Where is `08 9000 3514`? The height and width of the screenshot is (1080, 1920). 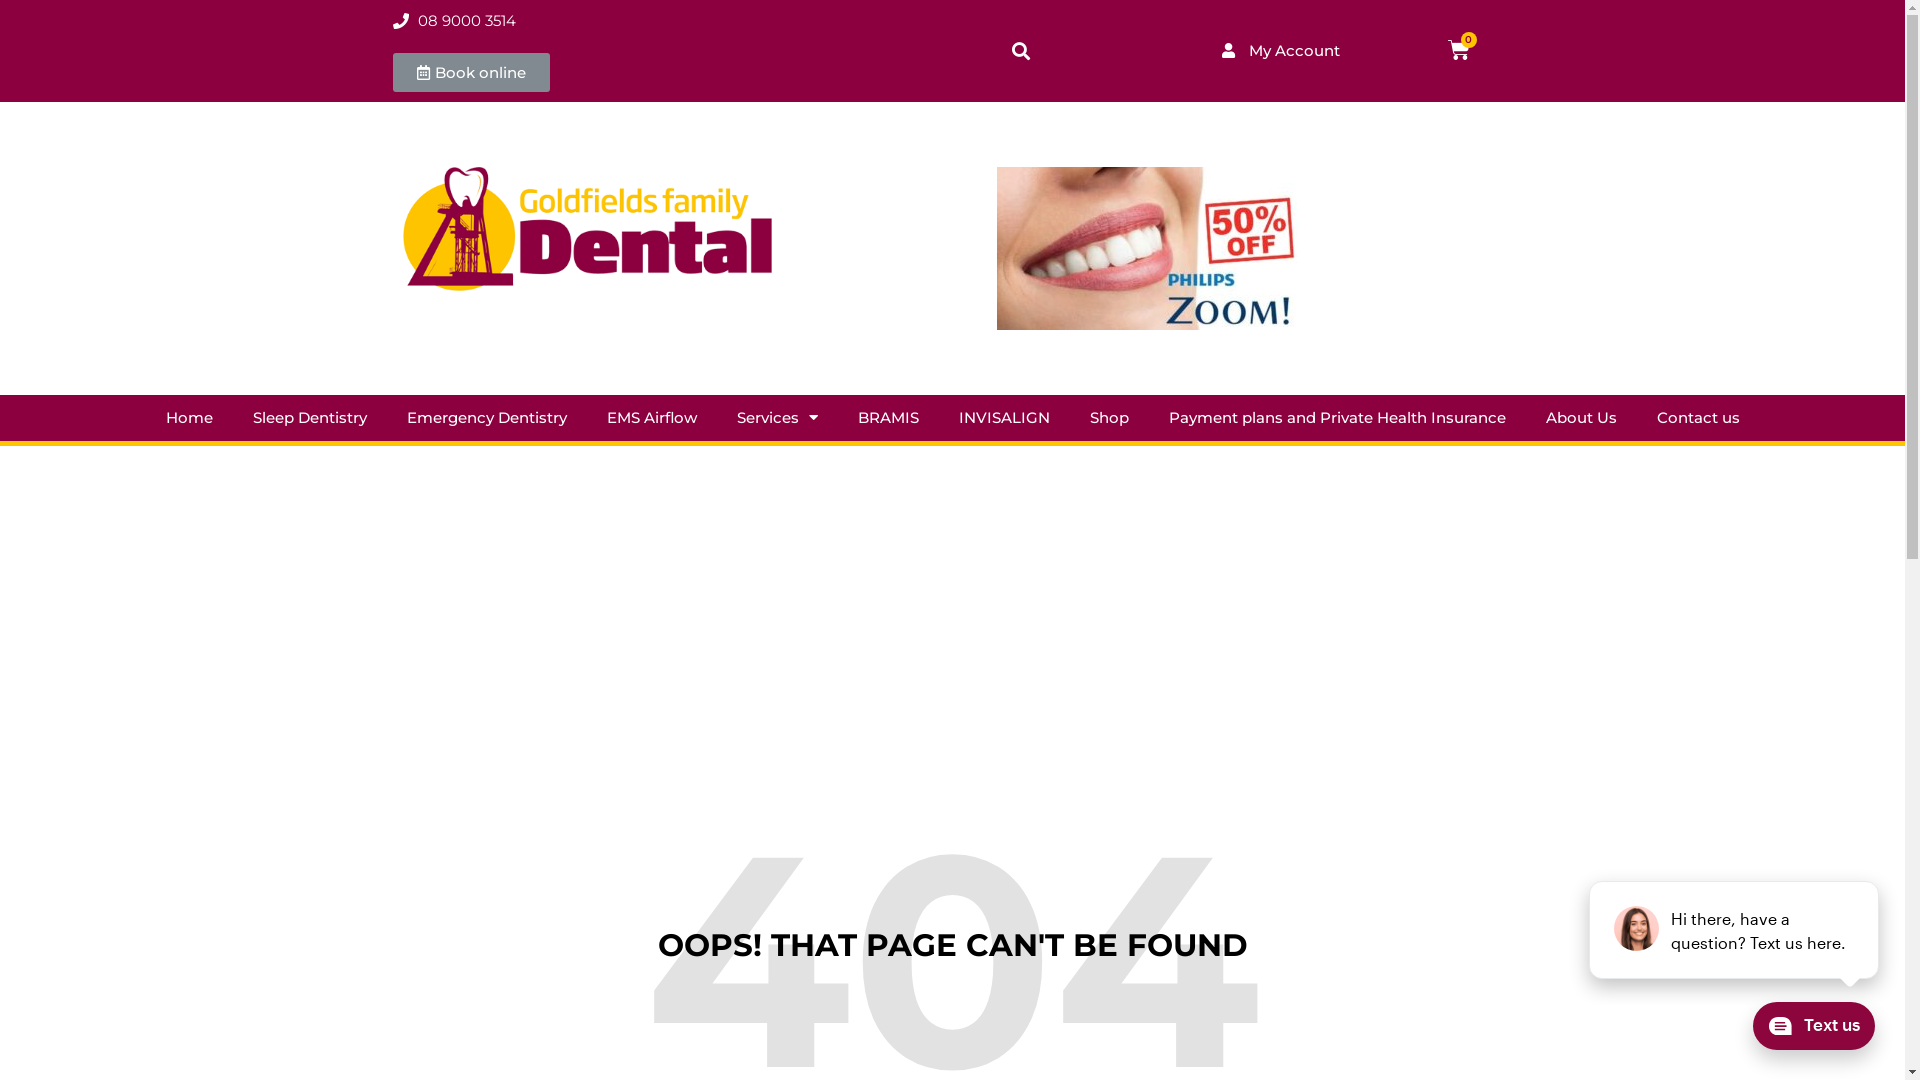 08 9000 3514 is located at coordinates (454, 22).